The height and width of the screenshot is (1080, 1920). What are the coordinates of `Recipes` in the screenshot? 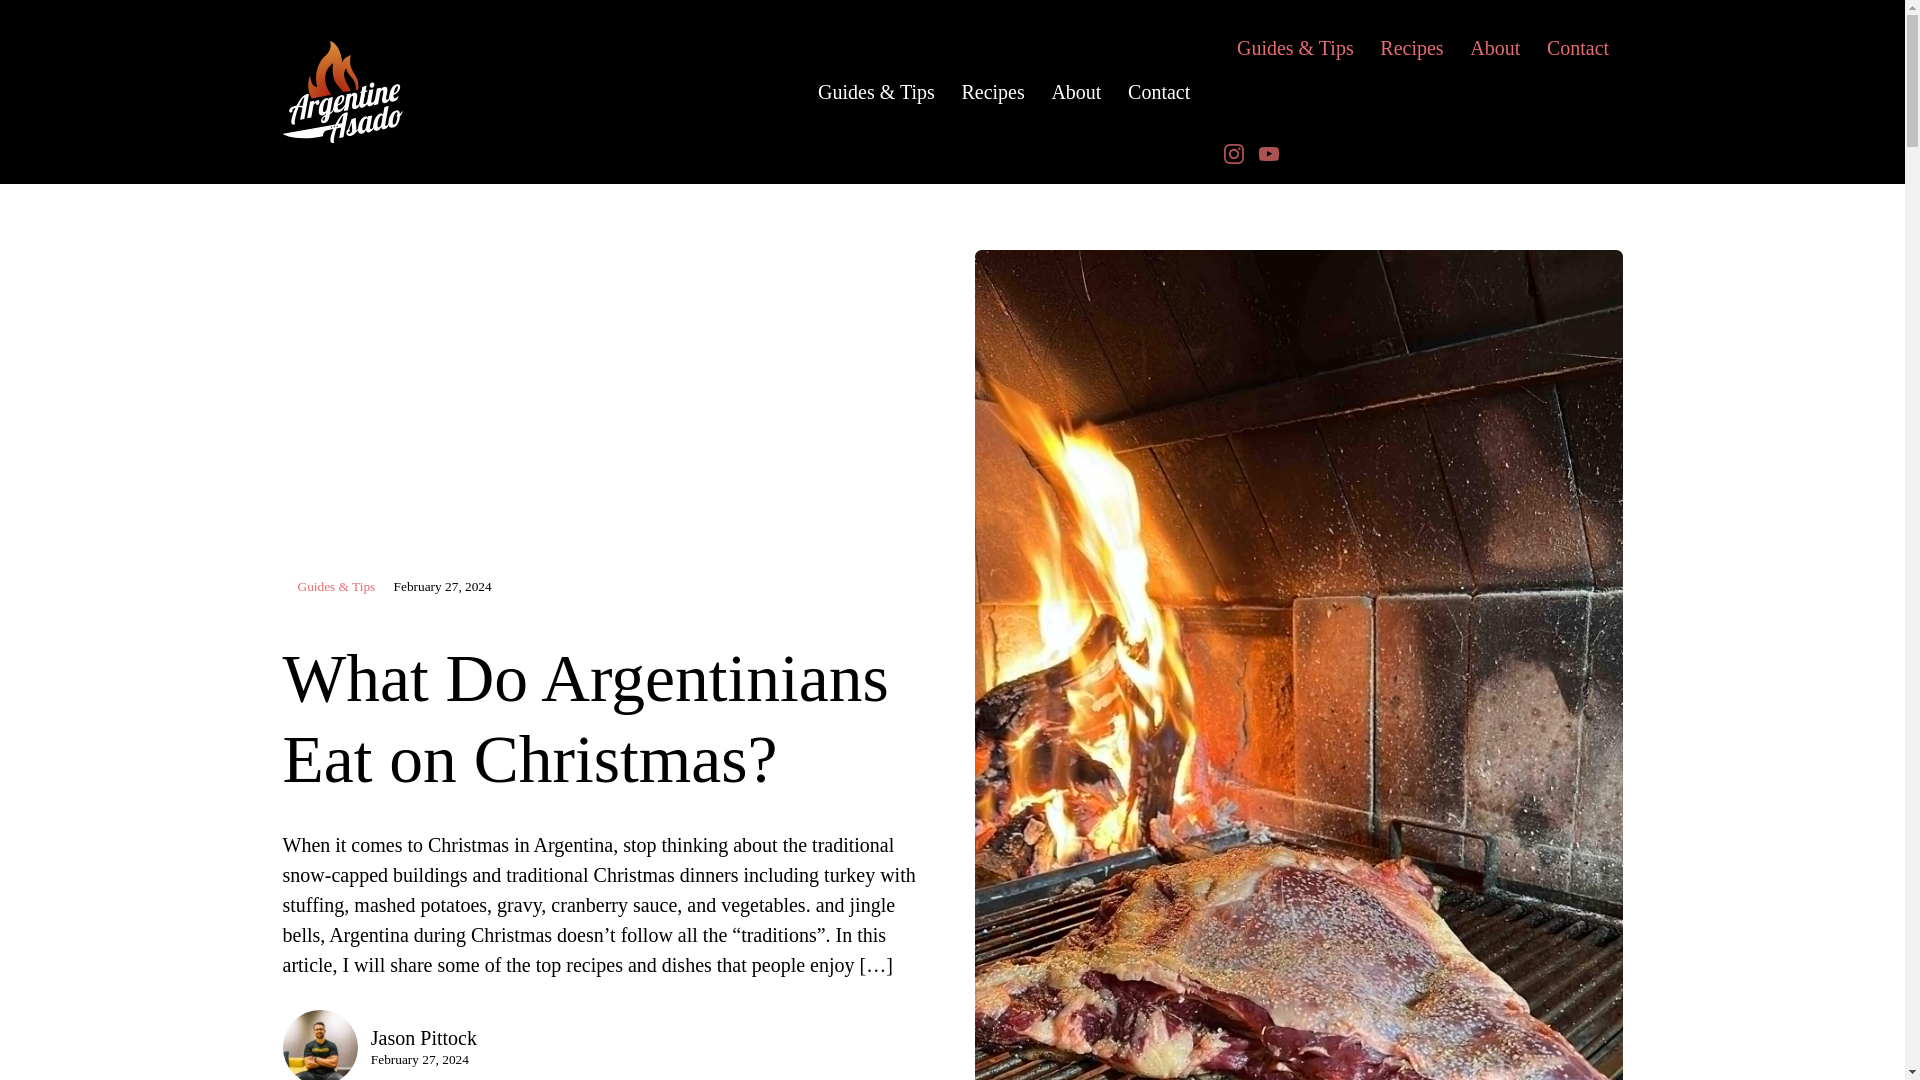 It's located at (993, 92).